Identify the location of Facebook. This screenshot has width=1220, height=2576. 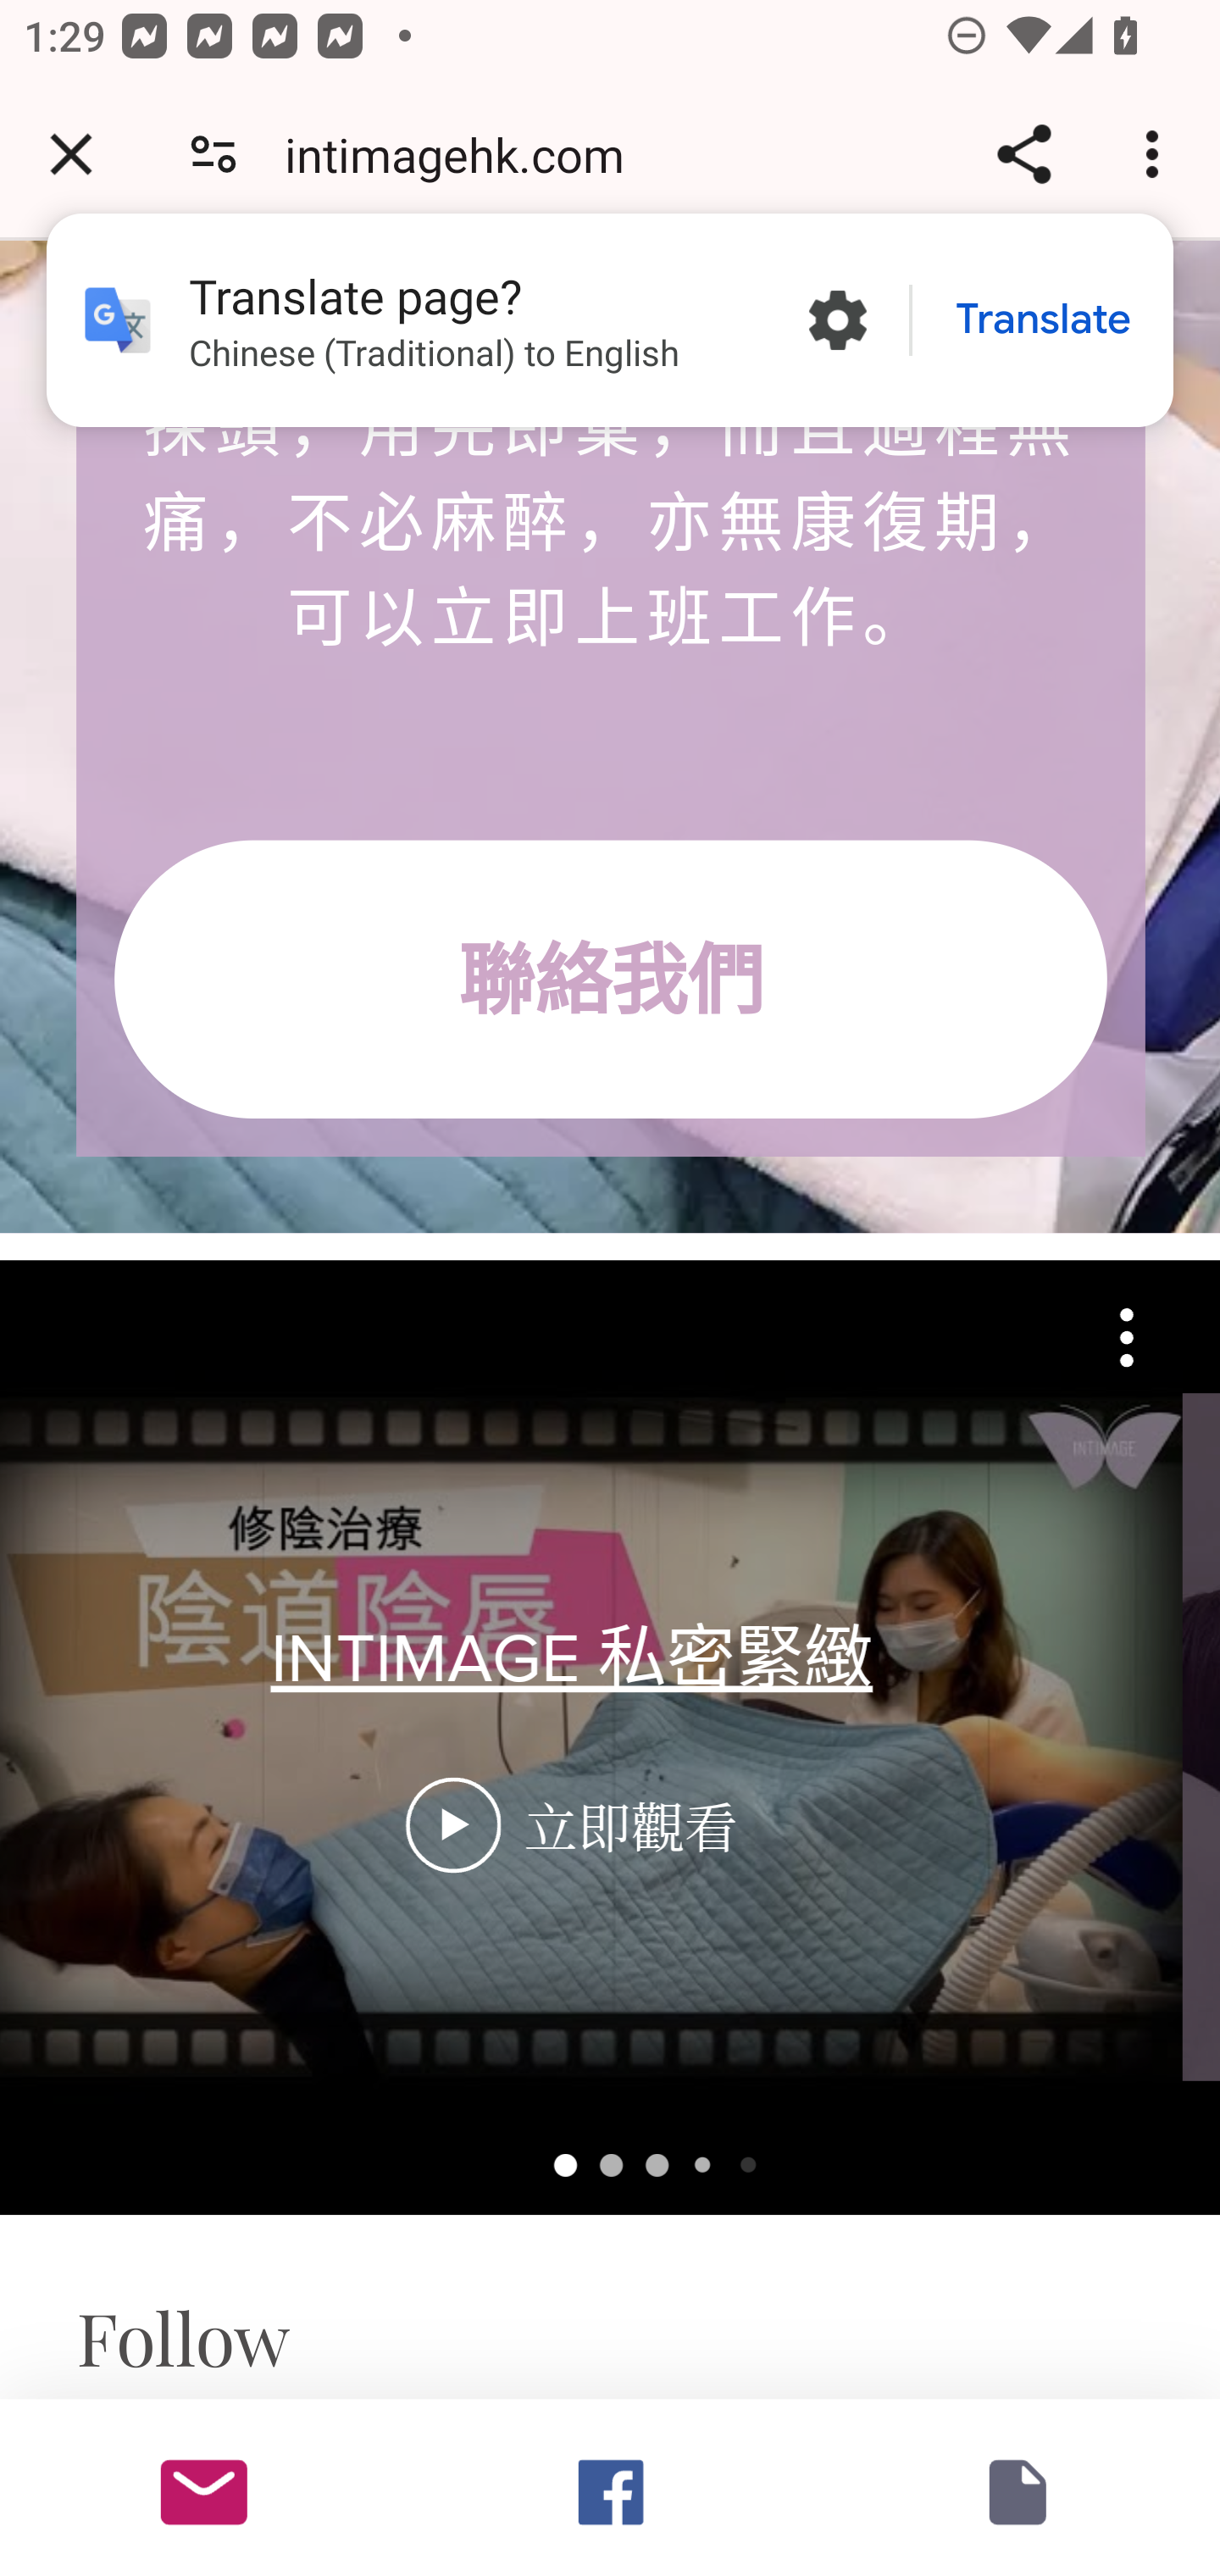
(610, 2487).